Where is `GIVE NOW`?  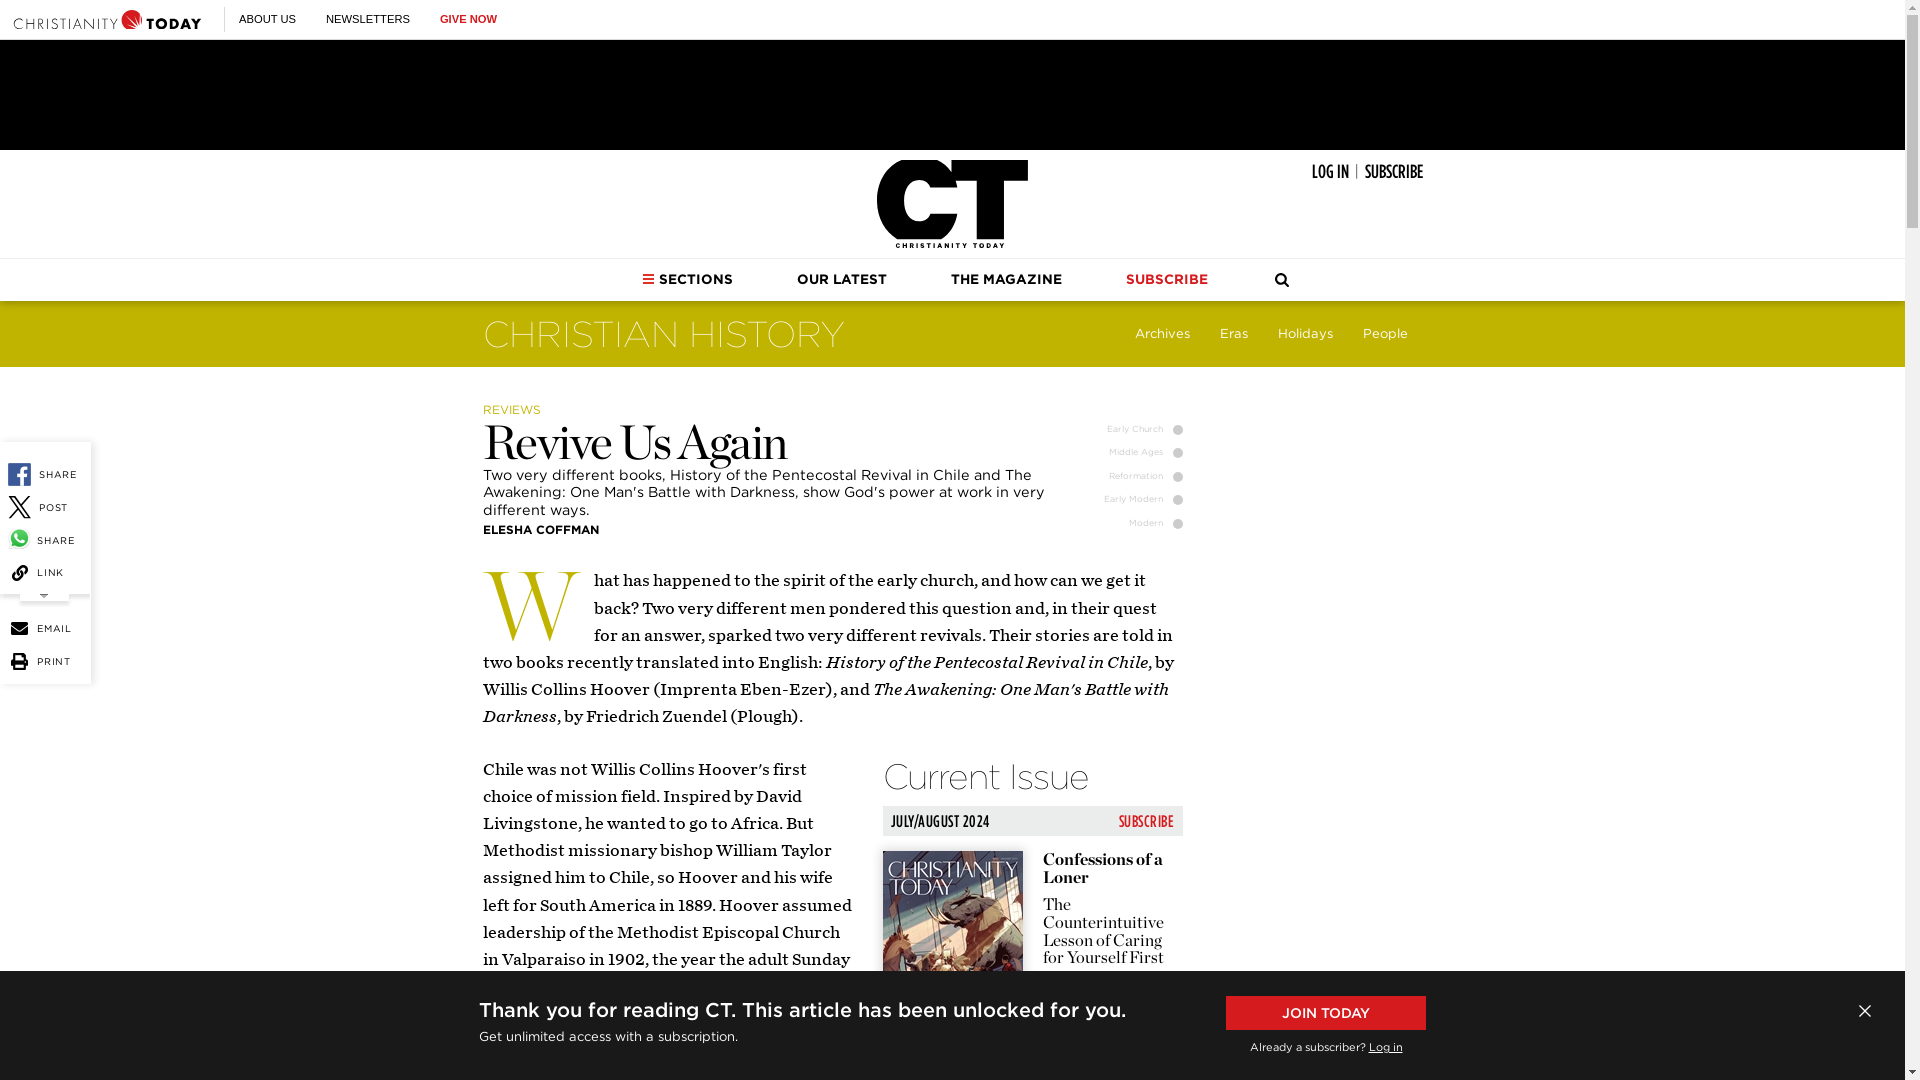
GIVE NOW is located at coordinates (468, 19).